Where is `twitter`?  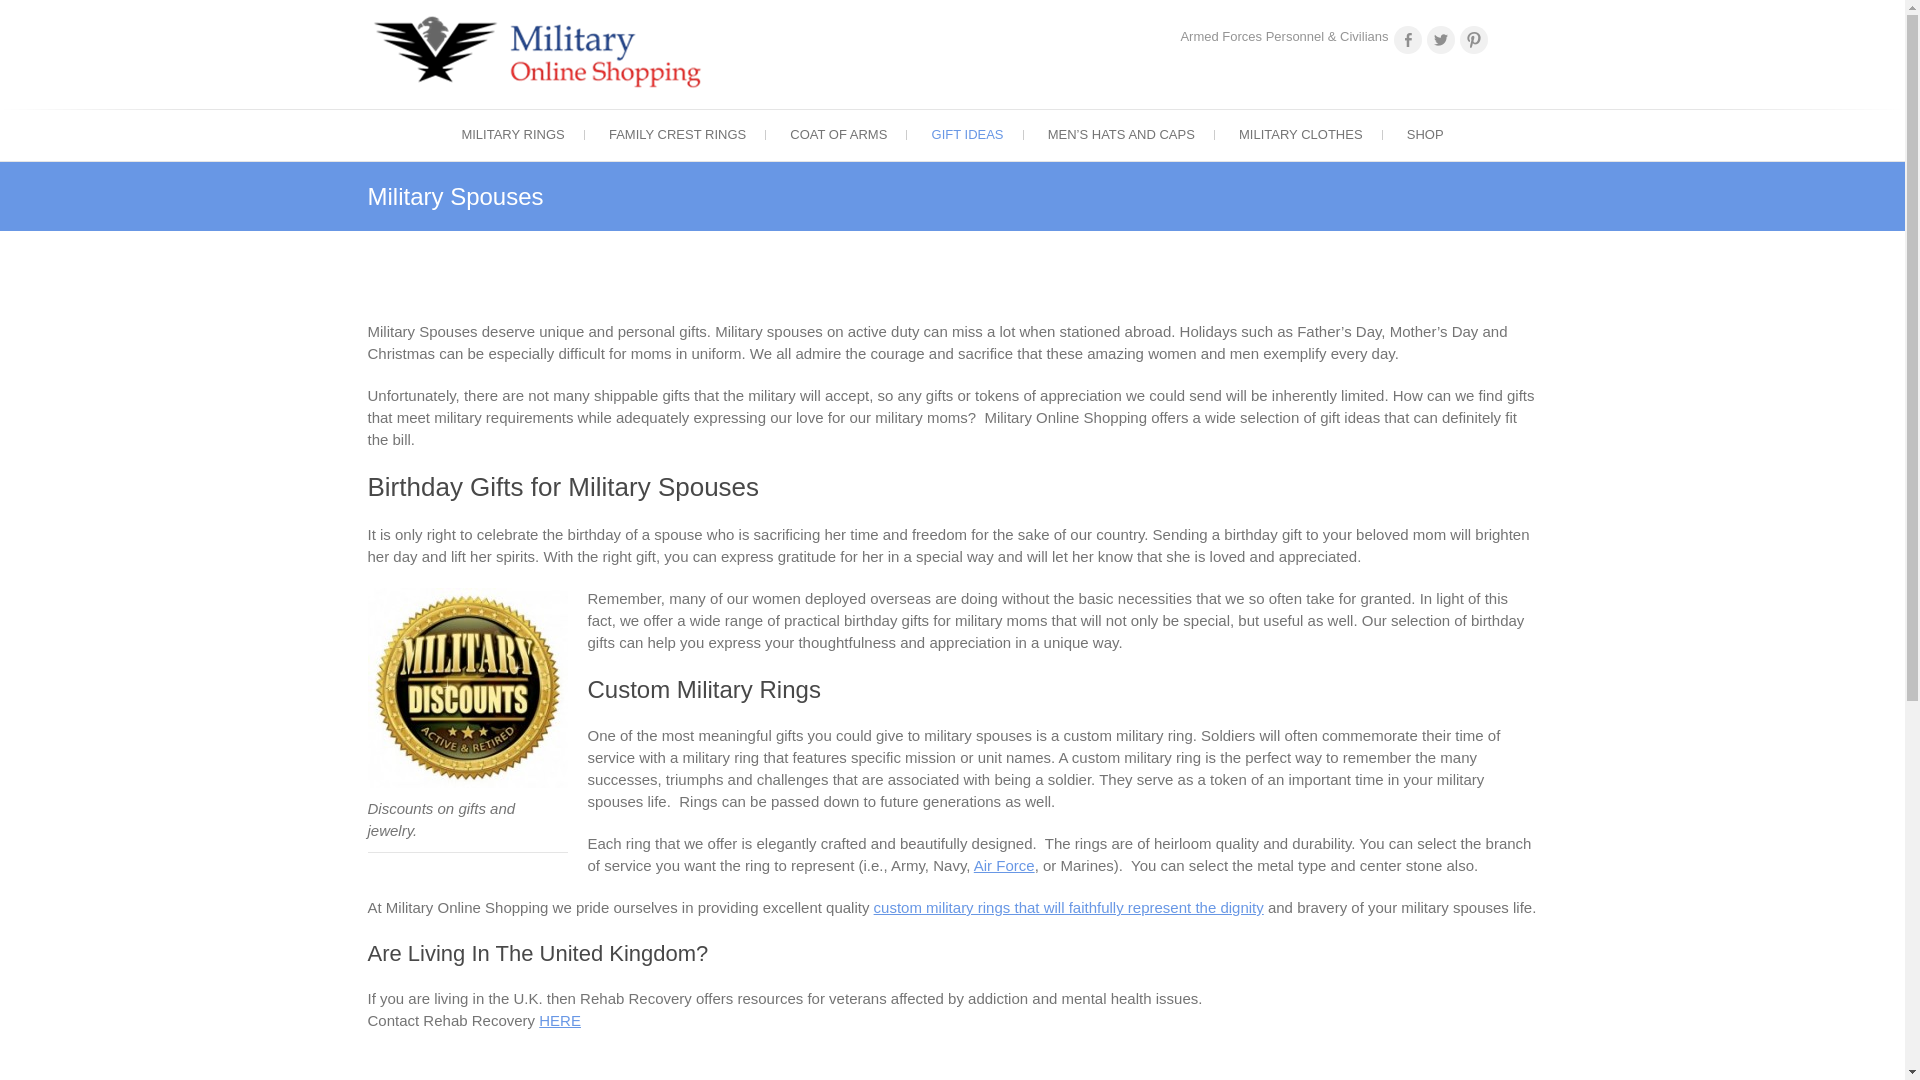
twitter is located at coordinates (1440, 40).